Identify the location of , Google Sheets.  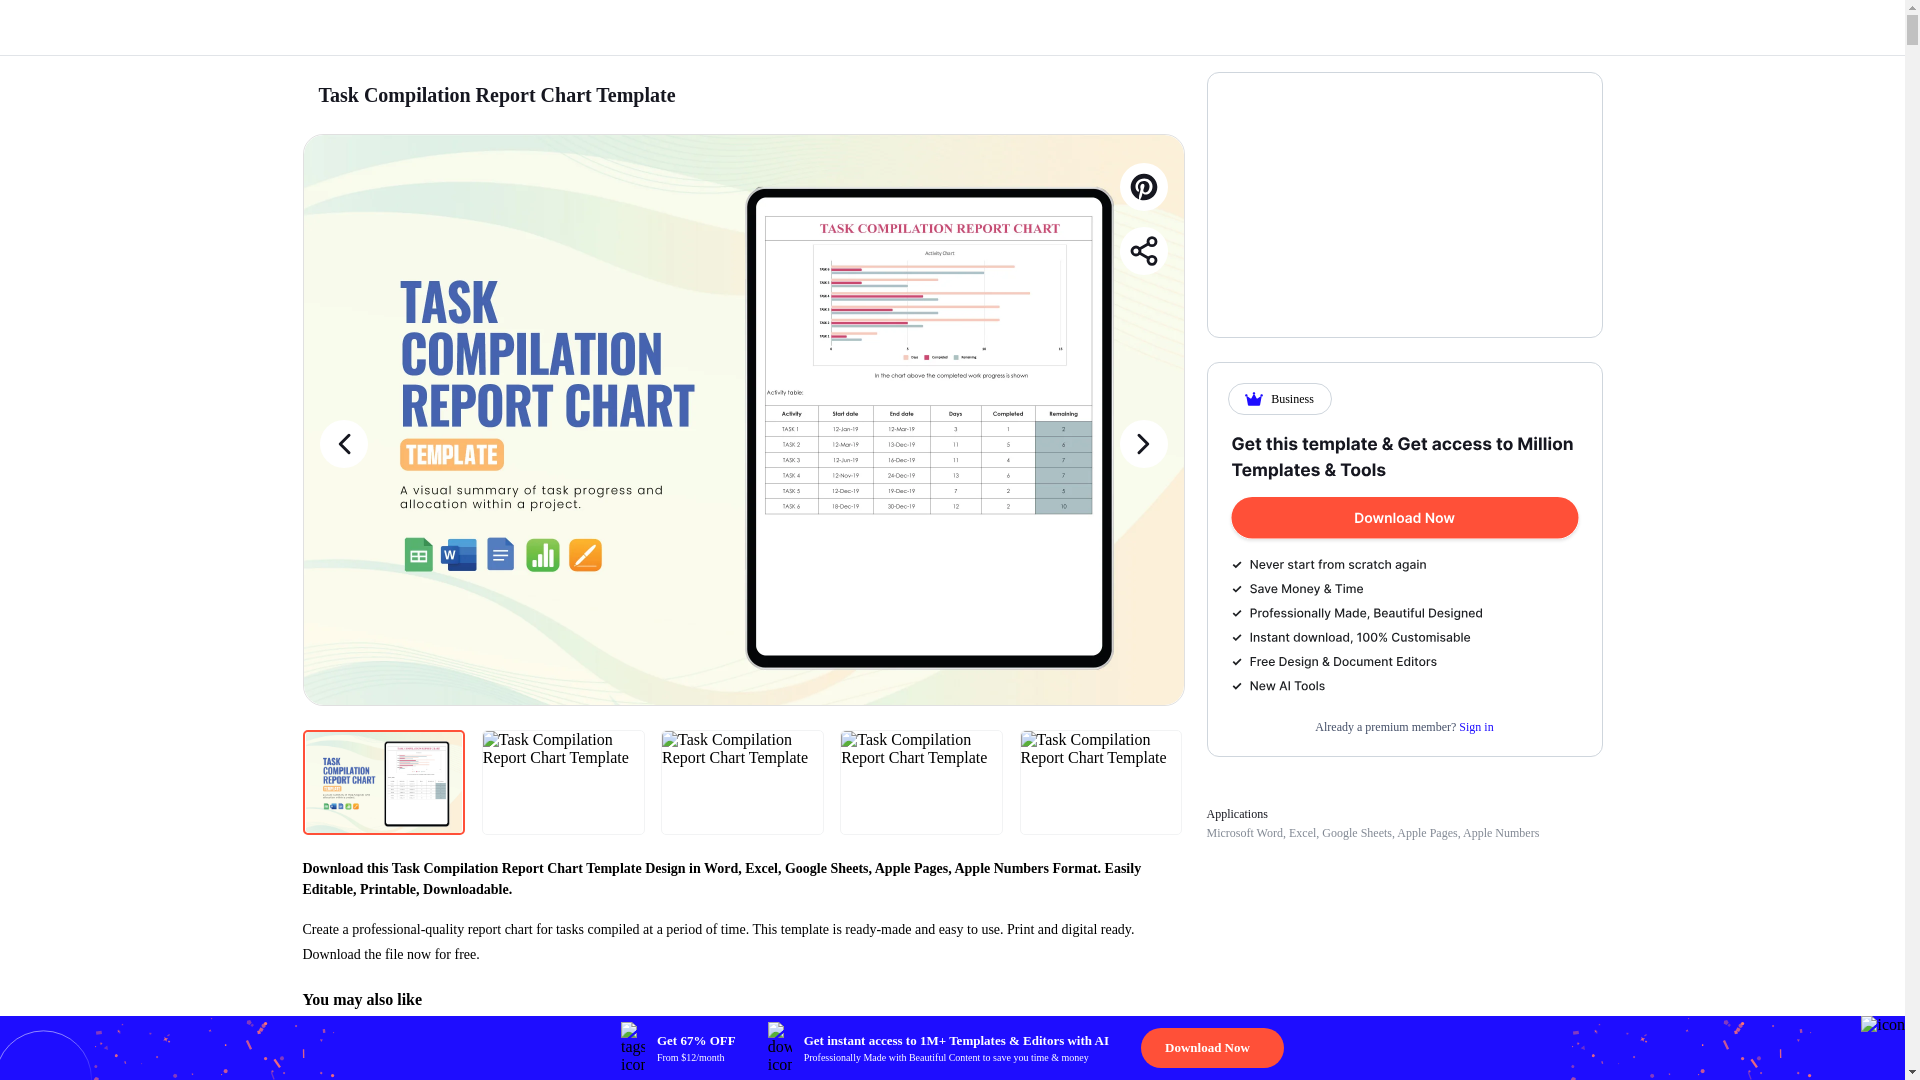
(1354, 833).